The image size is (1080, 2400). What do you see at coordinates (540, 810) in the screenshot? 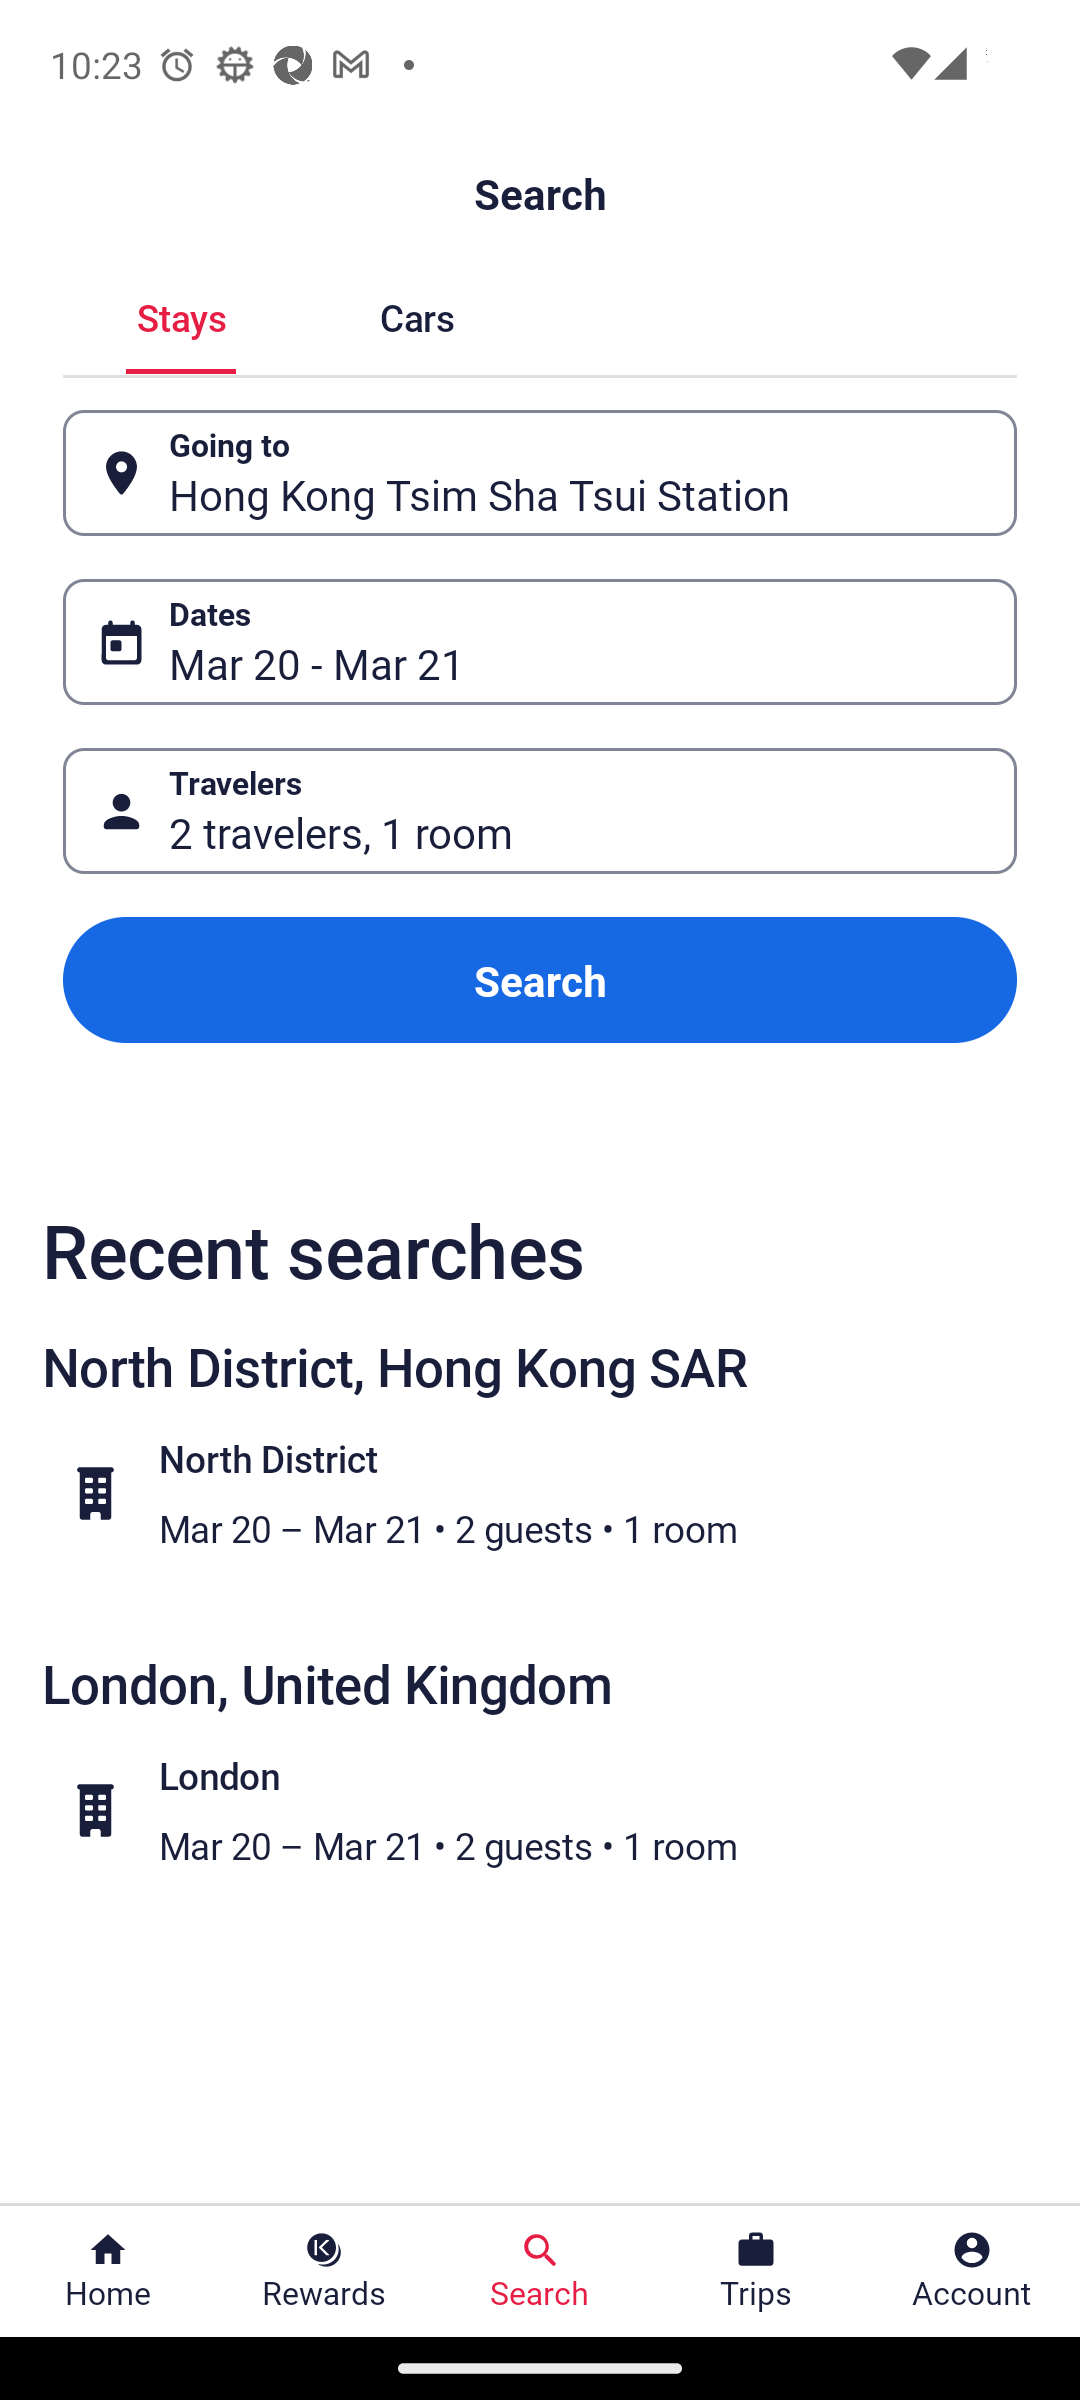
I see `Travelers Button 2 travelers, 1 room` at bounding box center [540, 810].